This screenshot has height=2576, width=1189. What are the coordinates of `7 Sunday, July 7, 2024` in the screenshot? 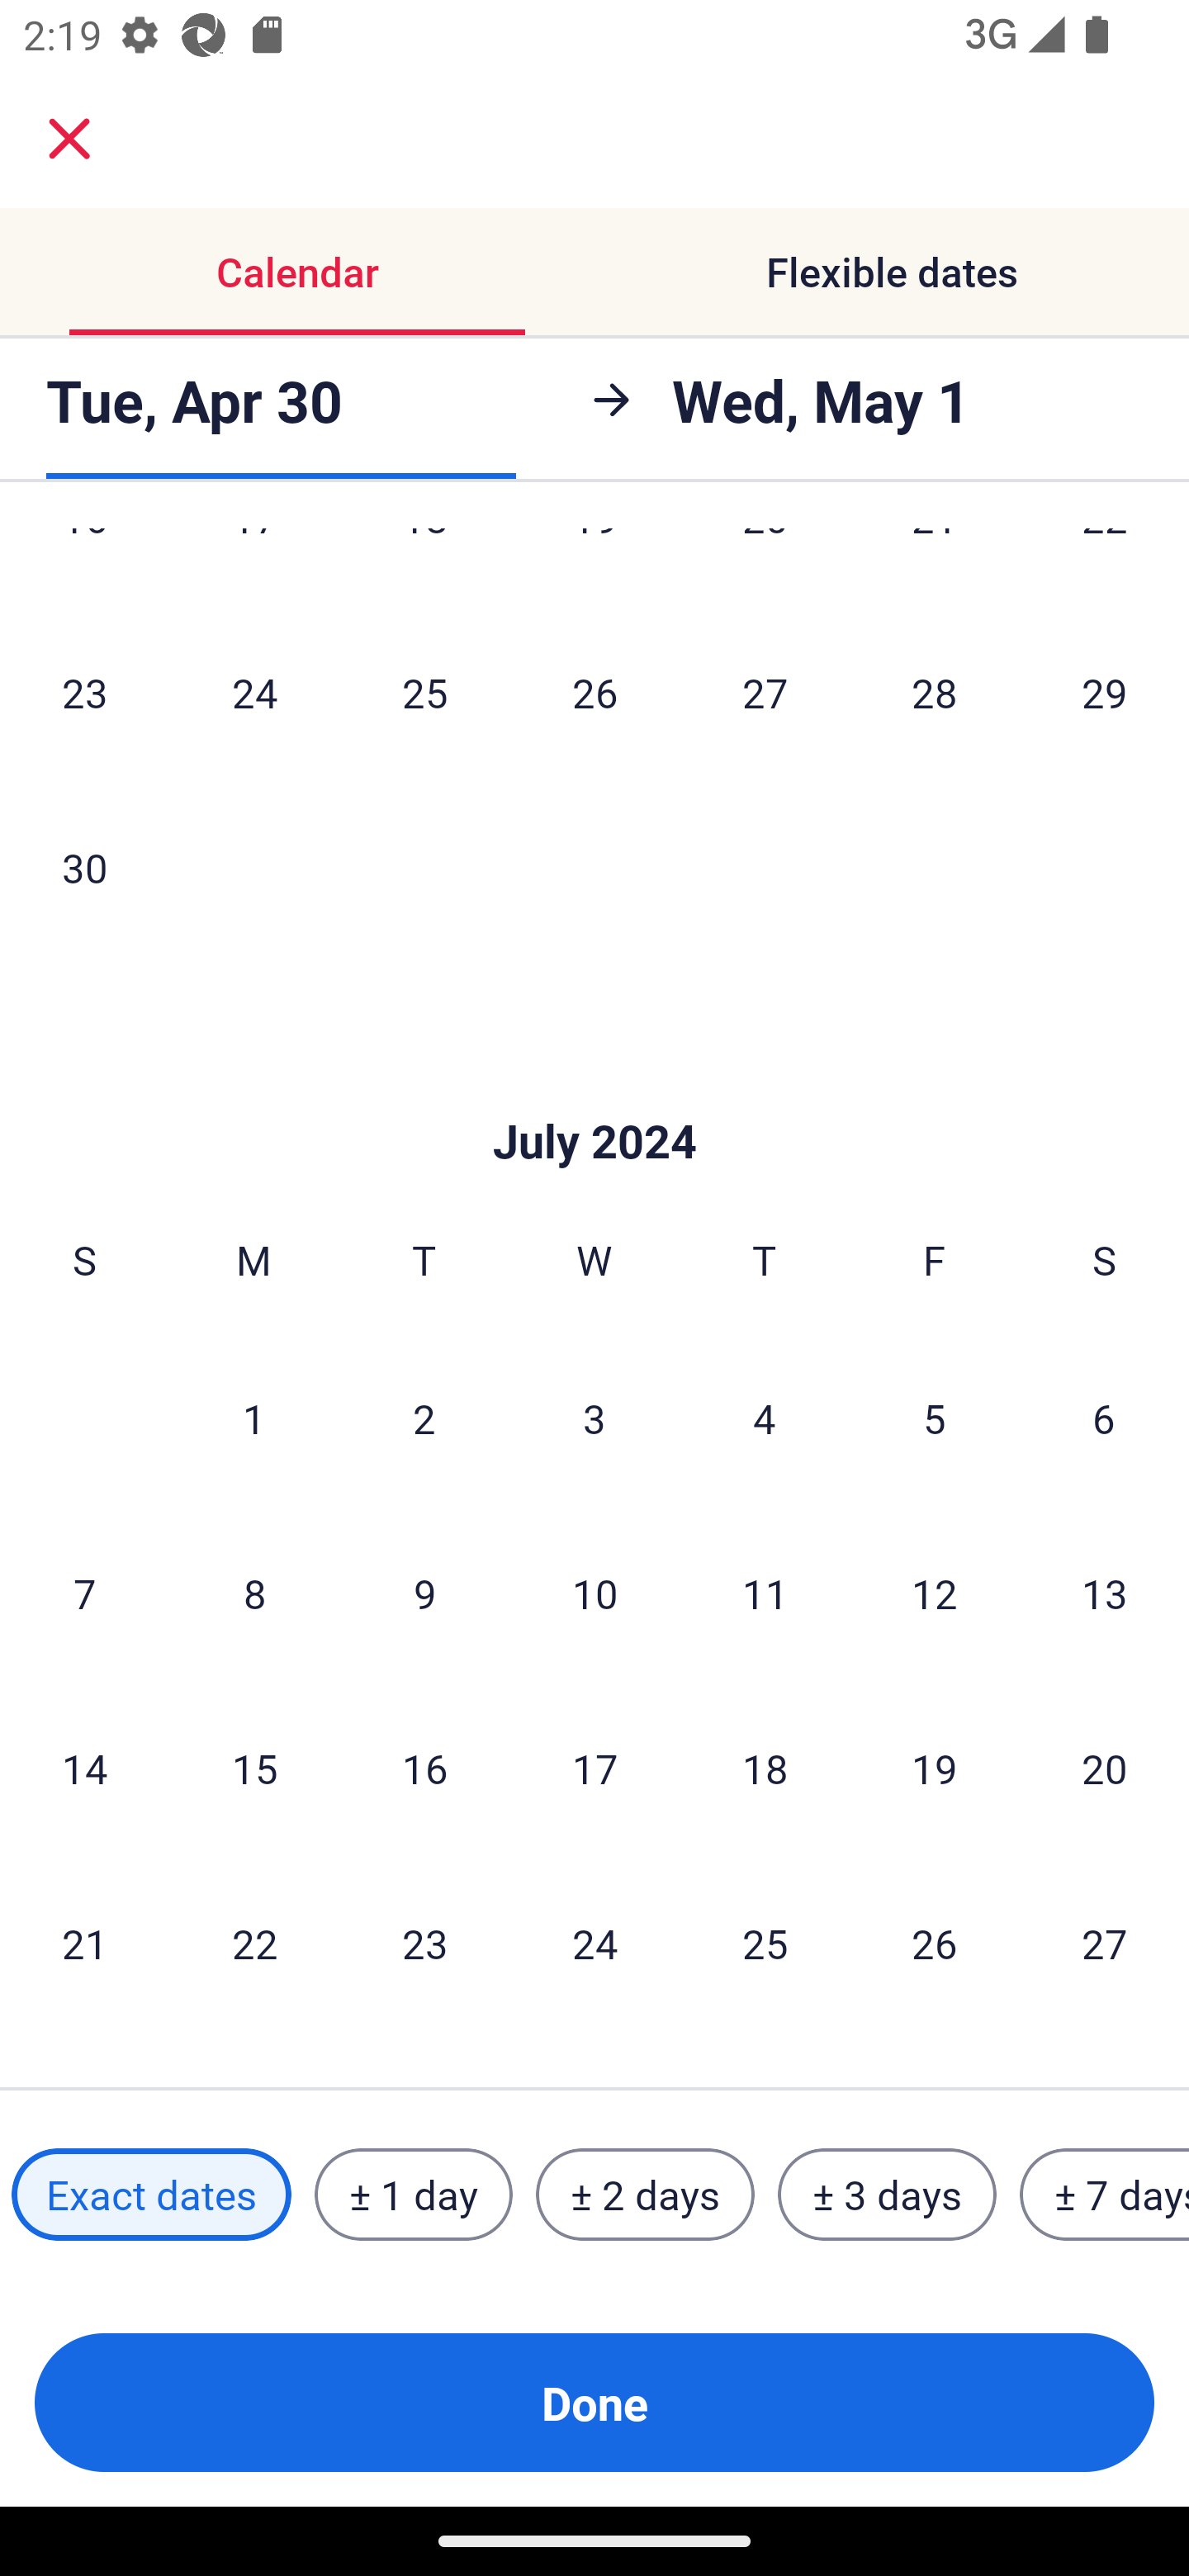 It's located at (84, 1593).